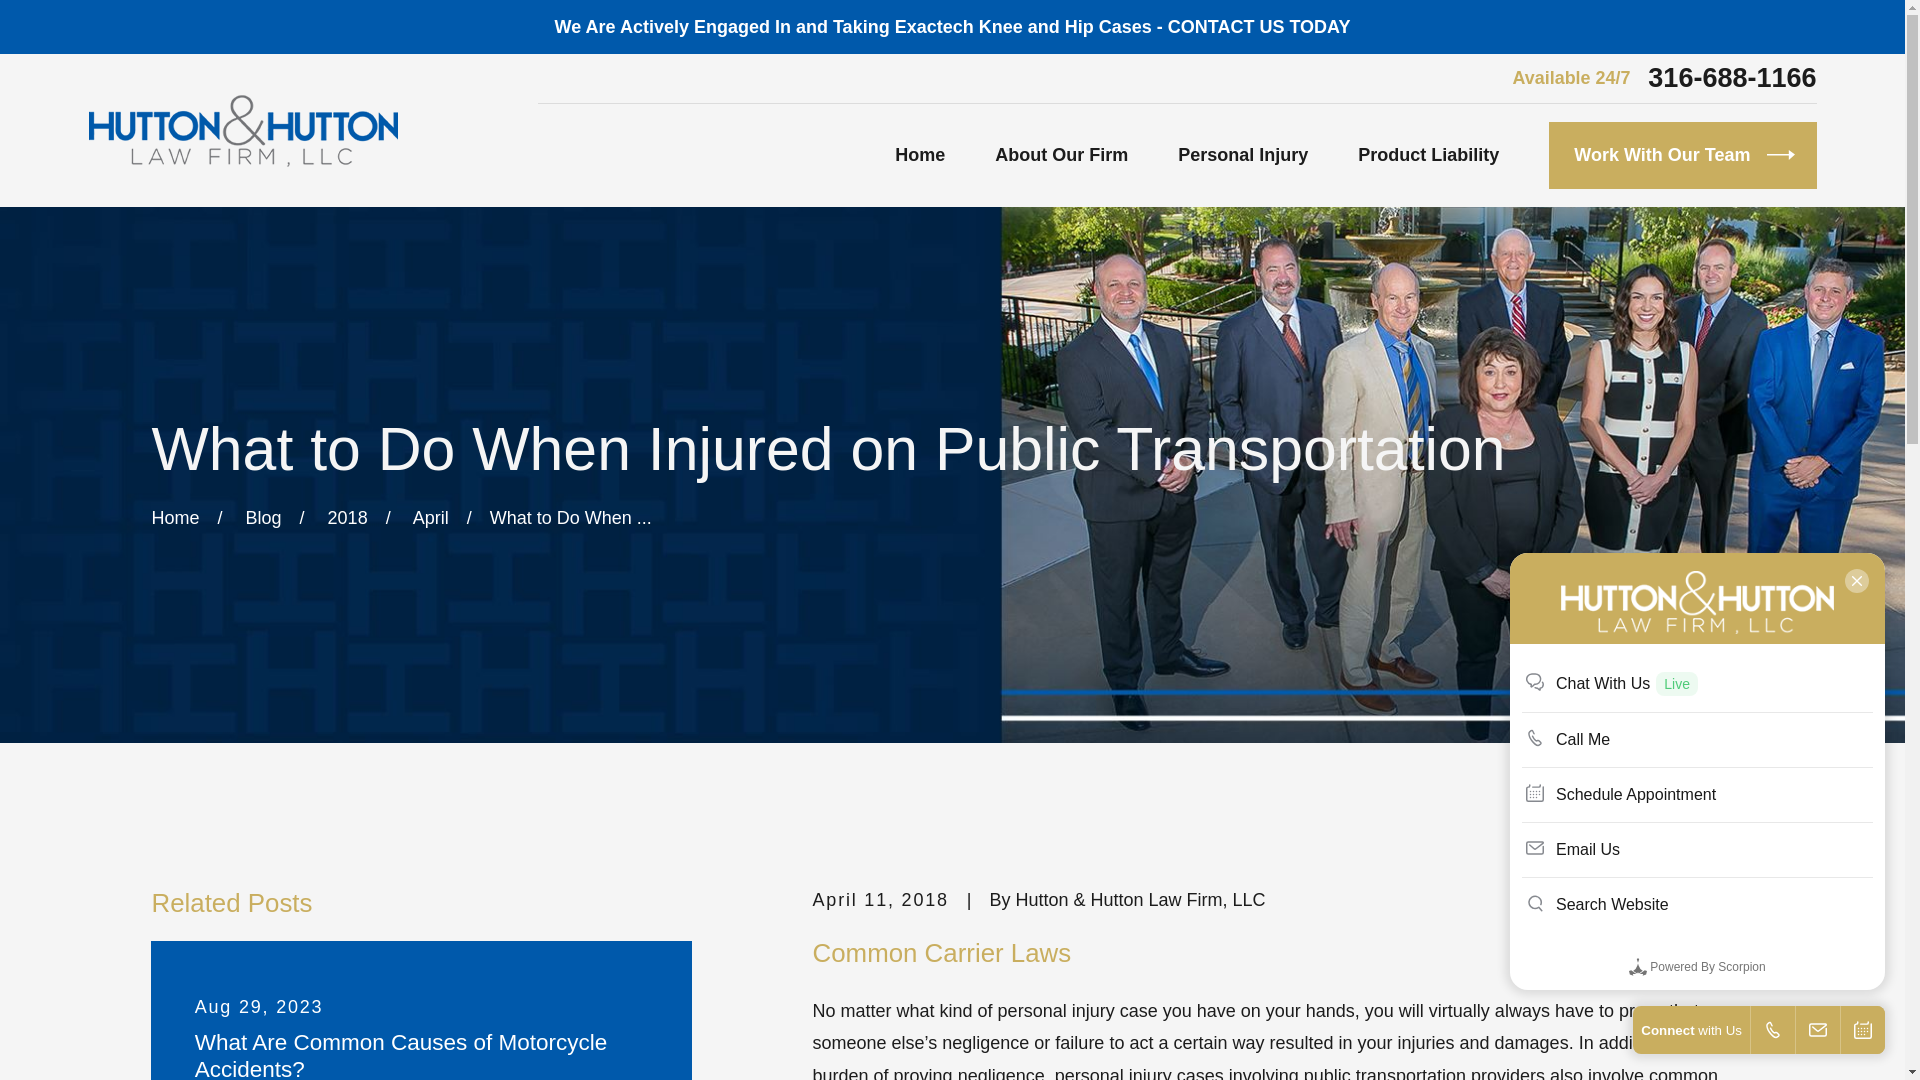 This screenshot has width=1920, height=1080. Describe the element at coordinates (1242, 156) in the screenshot. I see `Personal Injury` at that location.